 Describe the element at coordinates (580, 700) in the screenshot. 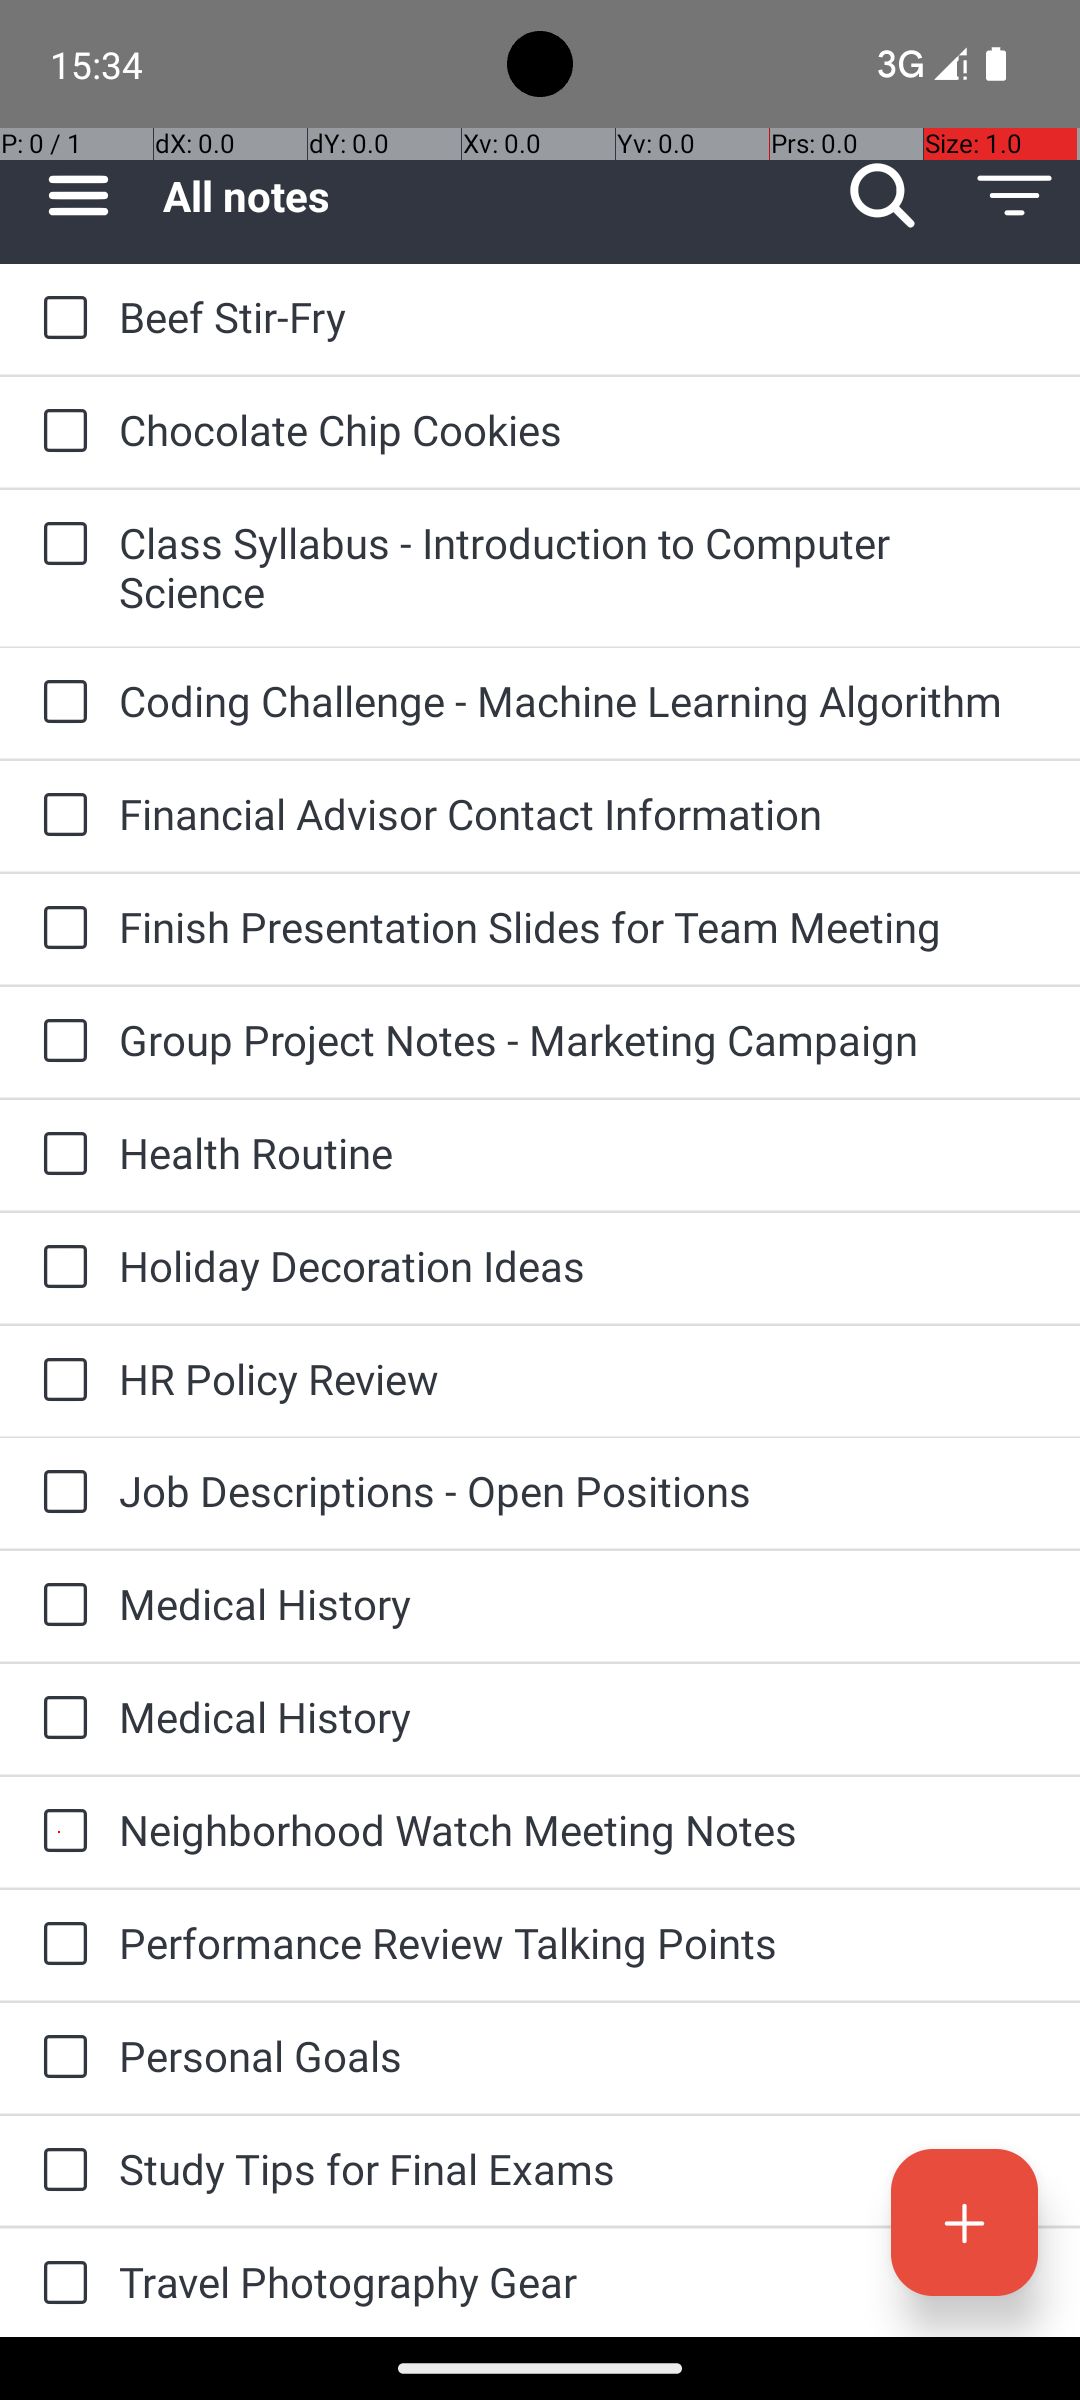

I see `Coding Challenge - Machine Learning Algorithm` at that location.